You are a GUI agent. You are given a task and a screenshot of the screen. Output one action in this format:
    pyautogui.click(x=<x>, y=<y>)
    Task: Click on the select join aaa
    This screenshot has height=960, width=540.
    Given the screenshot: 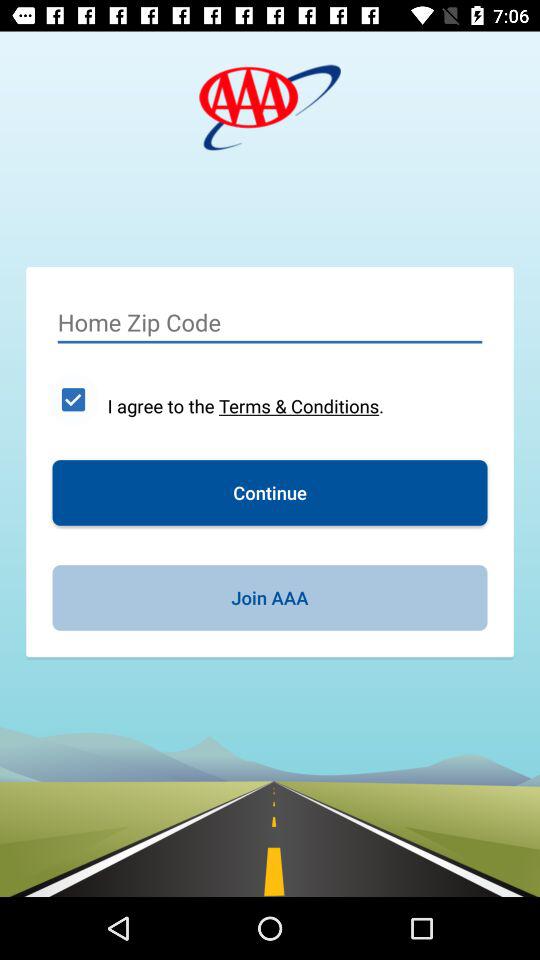 What is the action you would take?
    pyautogui.click(x=270, y=598)
    